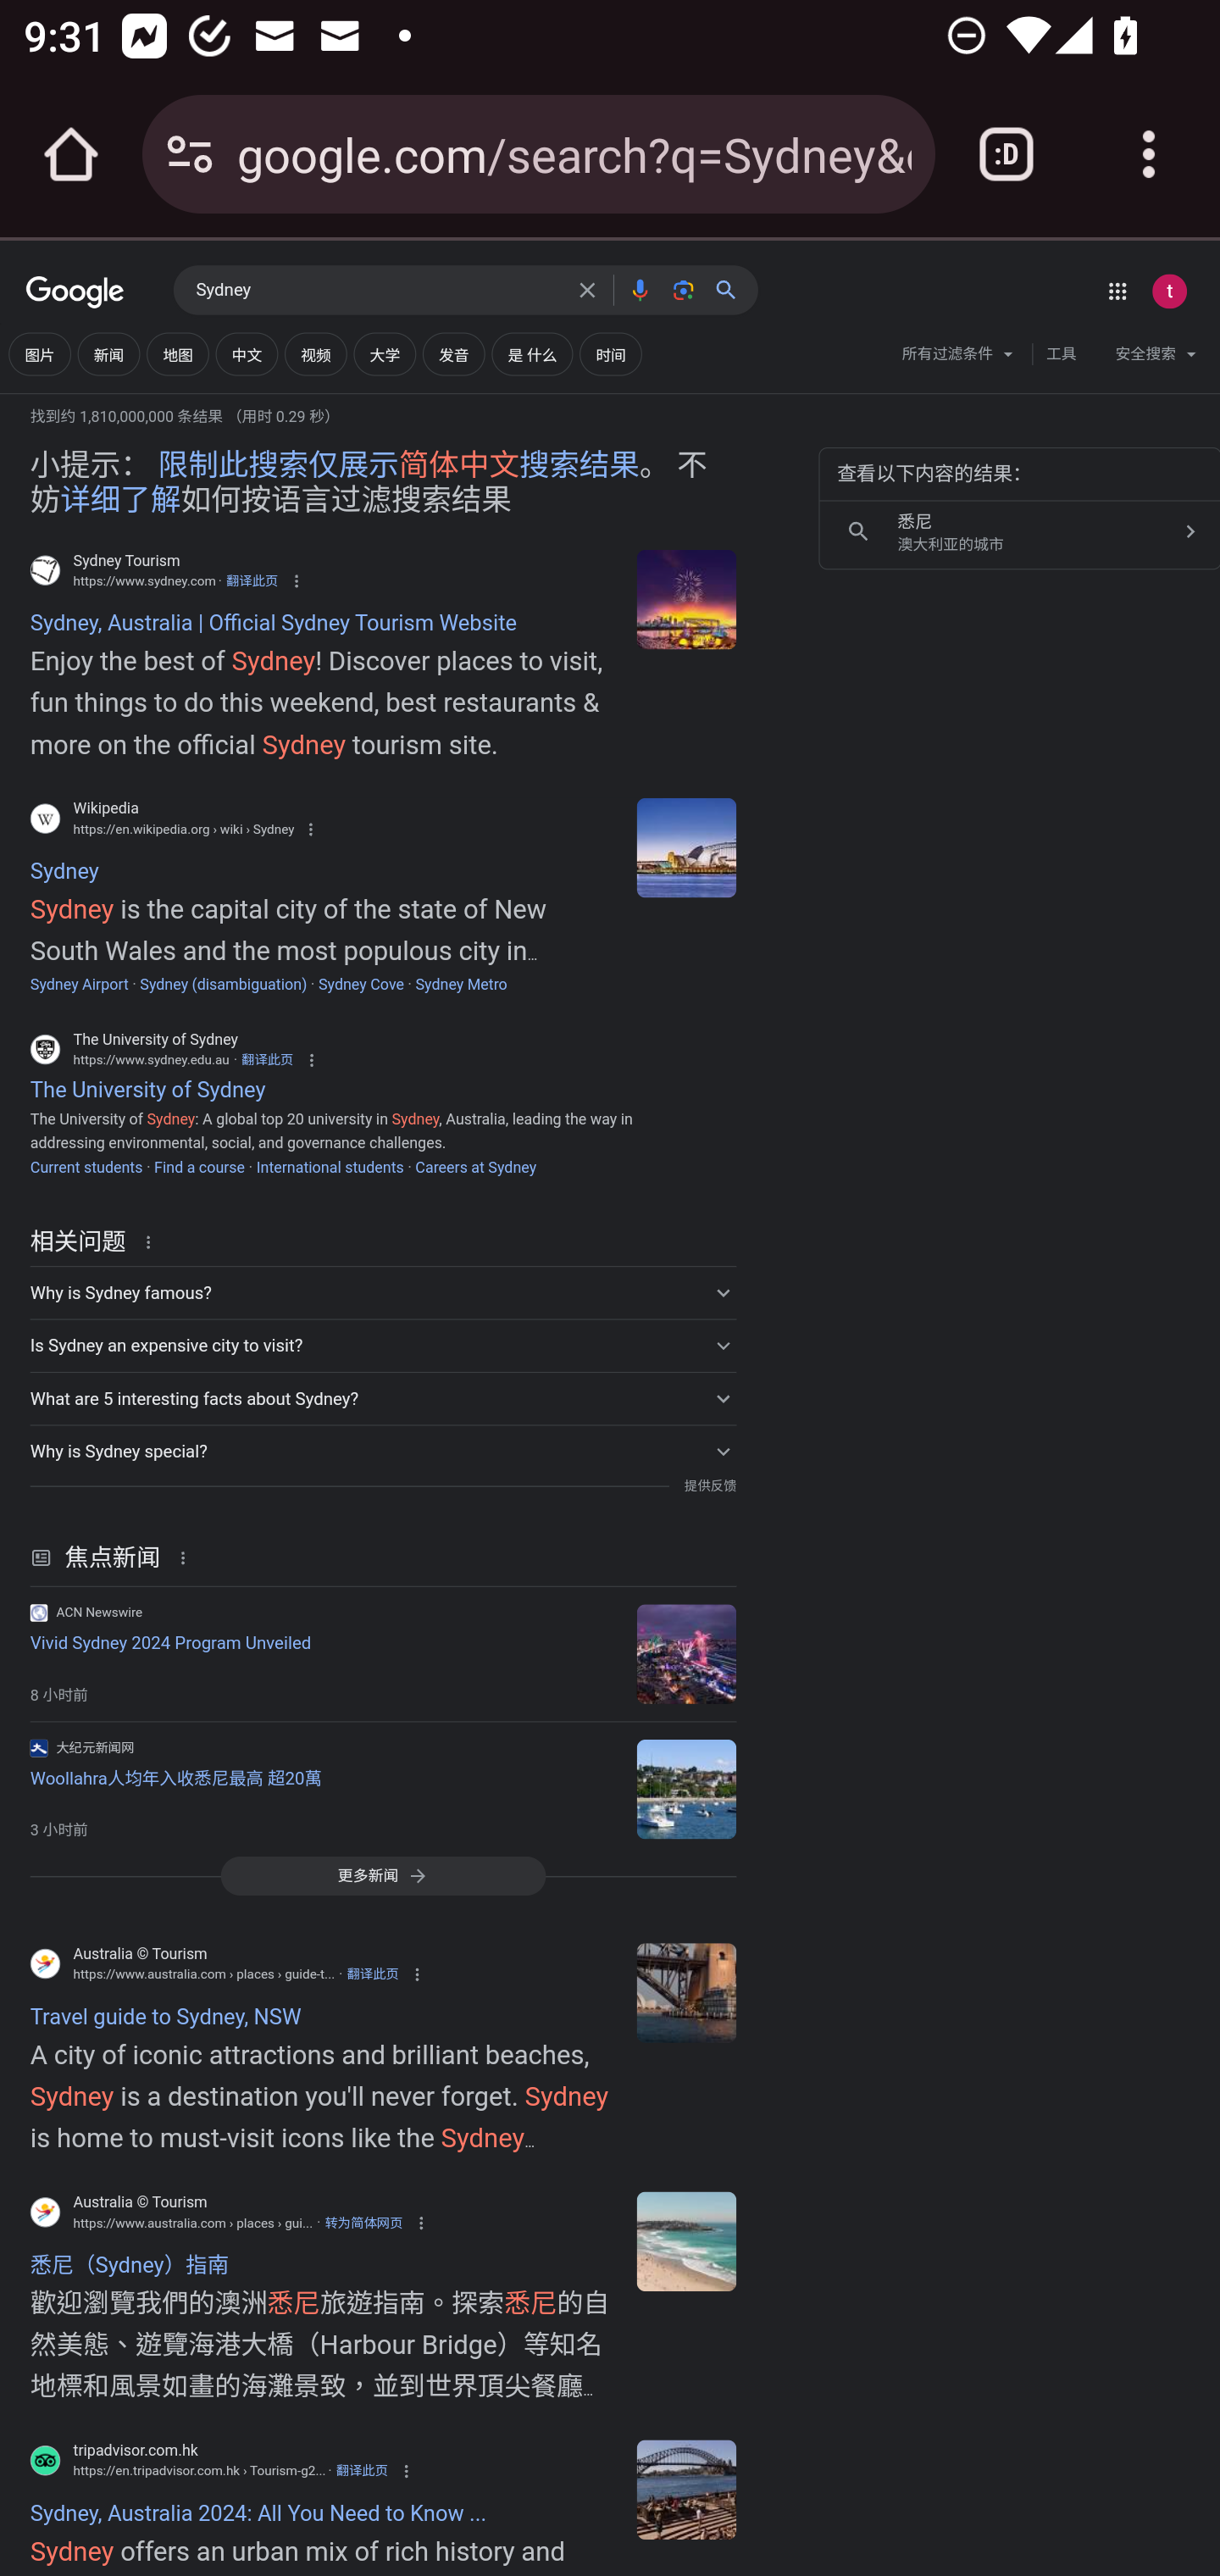 The image size is (1220, 2576). I want to click on 详细了解, so click(120, 500).